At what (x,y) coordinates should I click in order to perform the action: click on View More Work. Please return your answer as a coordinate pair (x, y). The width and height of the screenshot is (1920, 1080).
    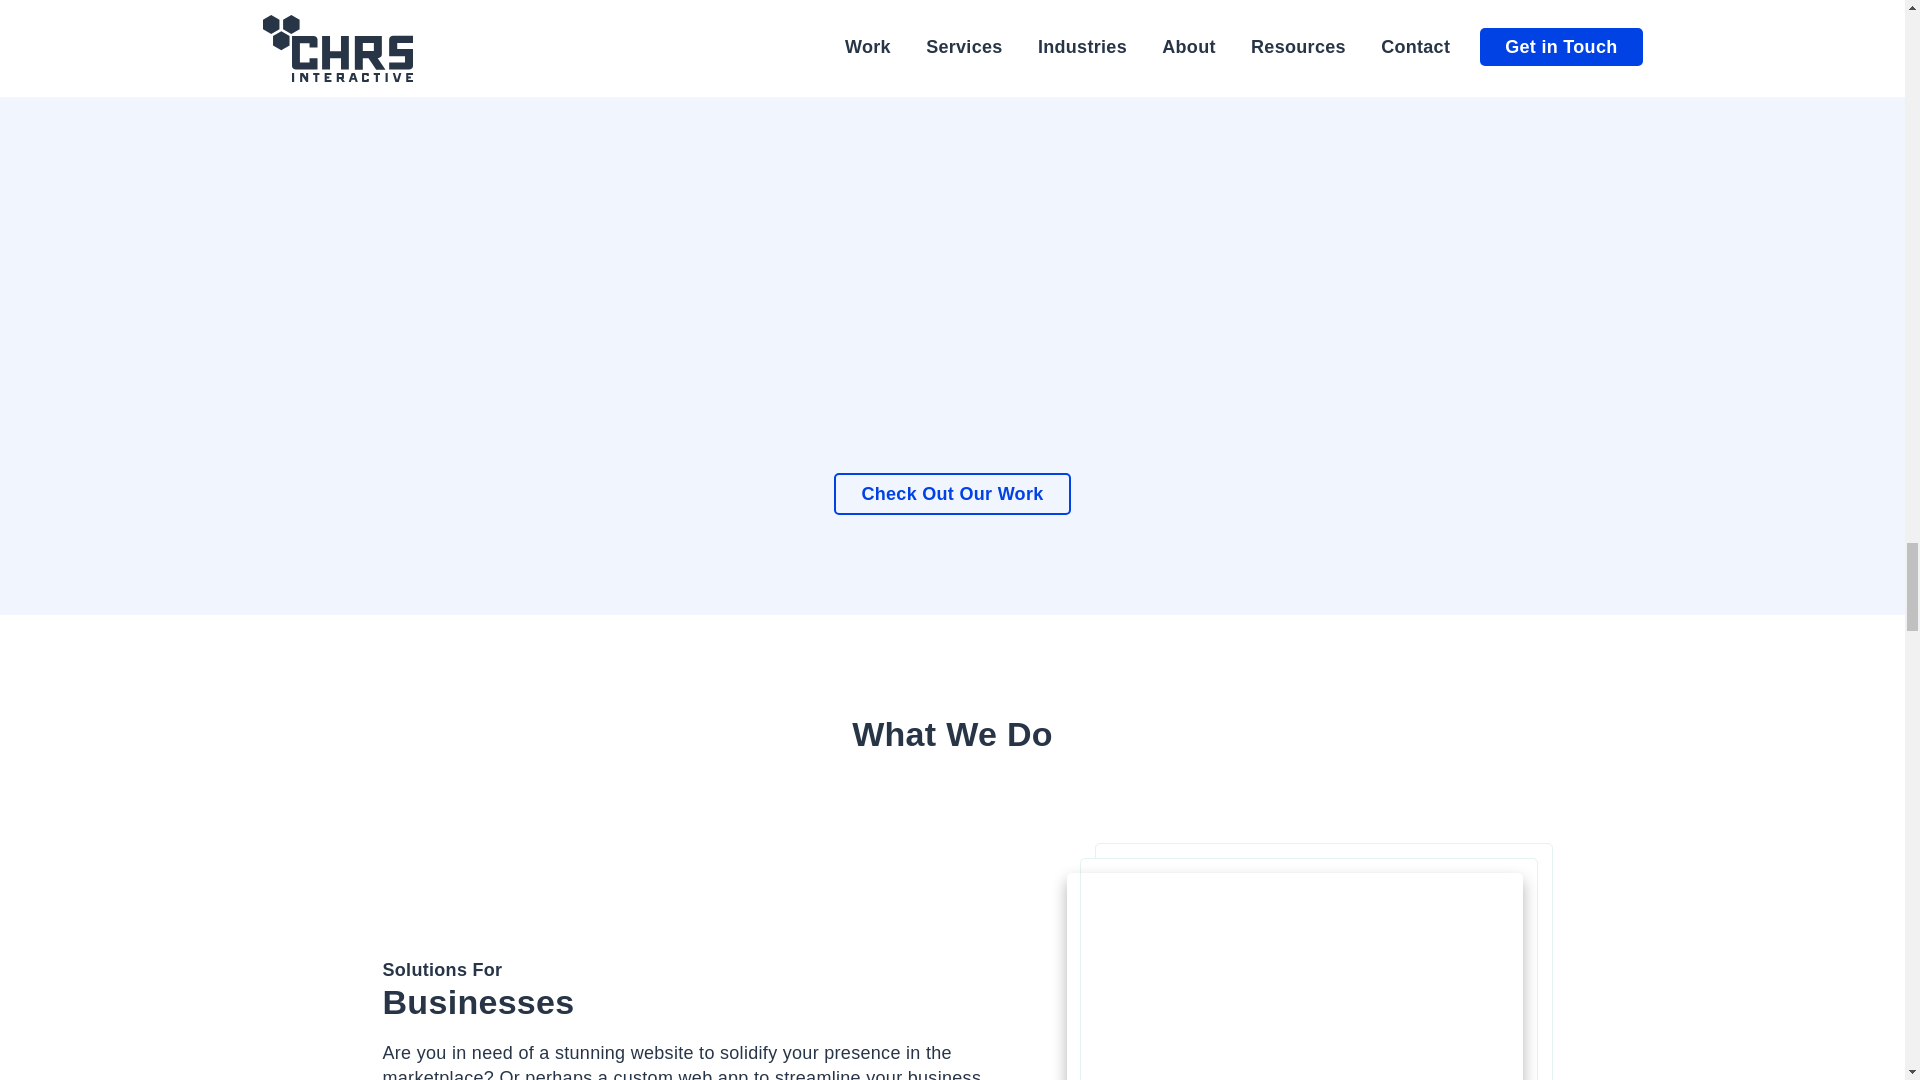
    Looking at the image, I should click on (951, 494).